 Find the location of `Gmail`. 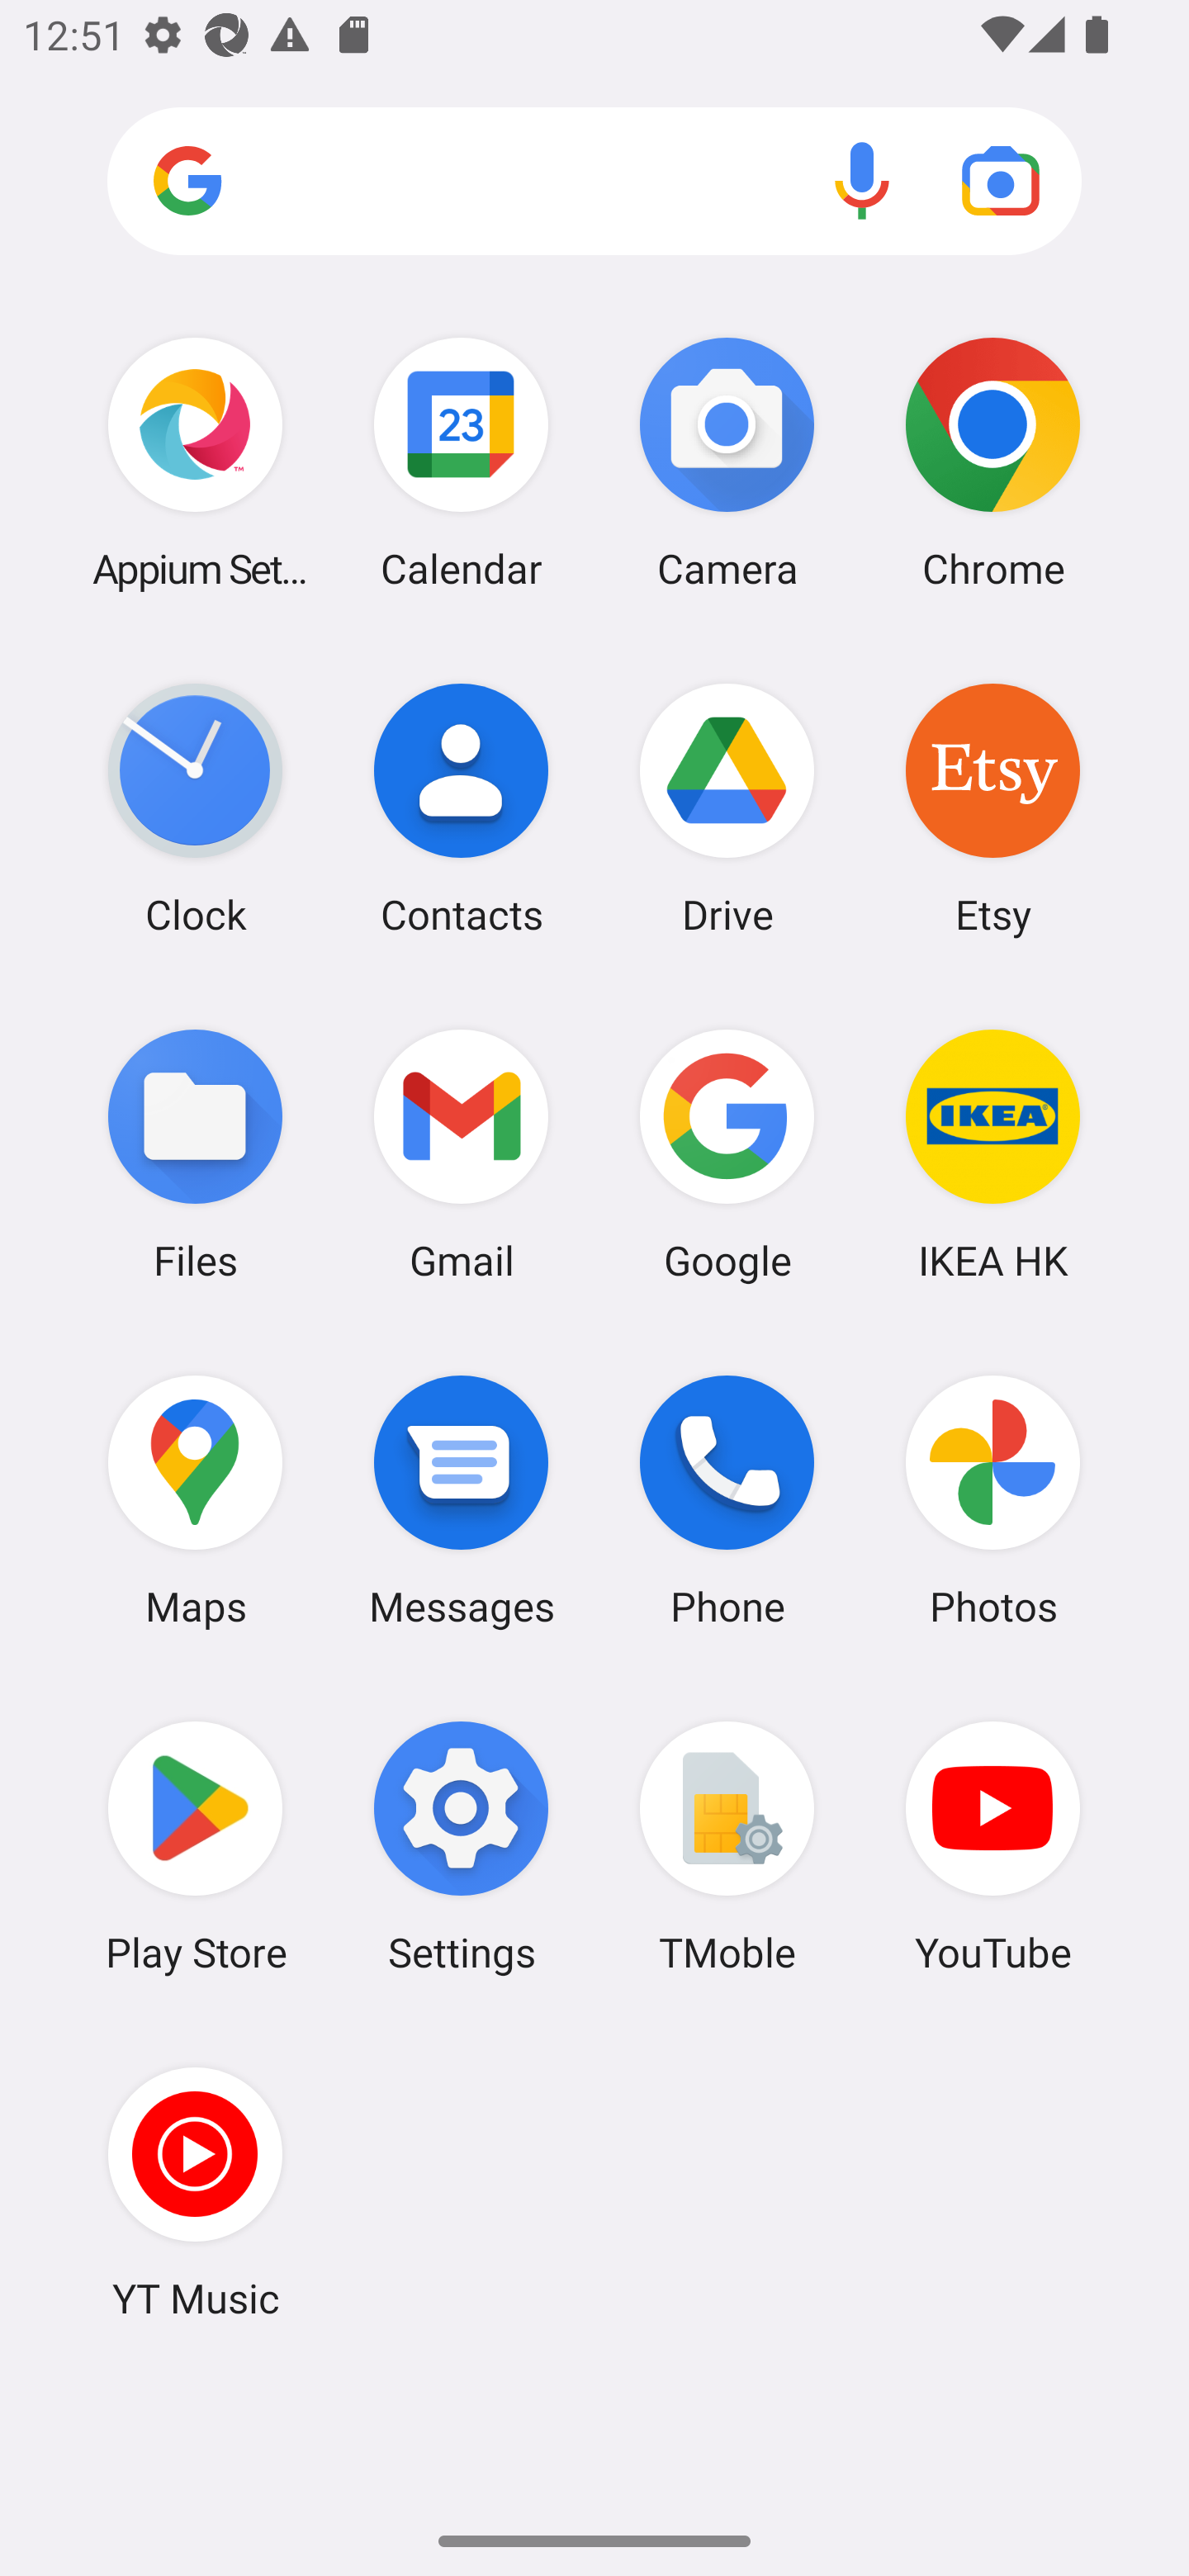

Gmail is located at coordinates (461, 1153).